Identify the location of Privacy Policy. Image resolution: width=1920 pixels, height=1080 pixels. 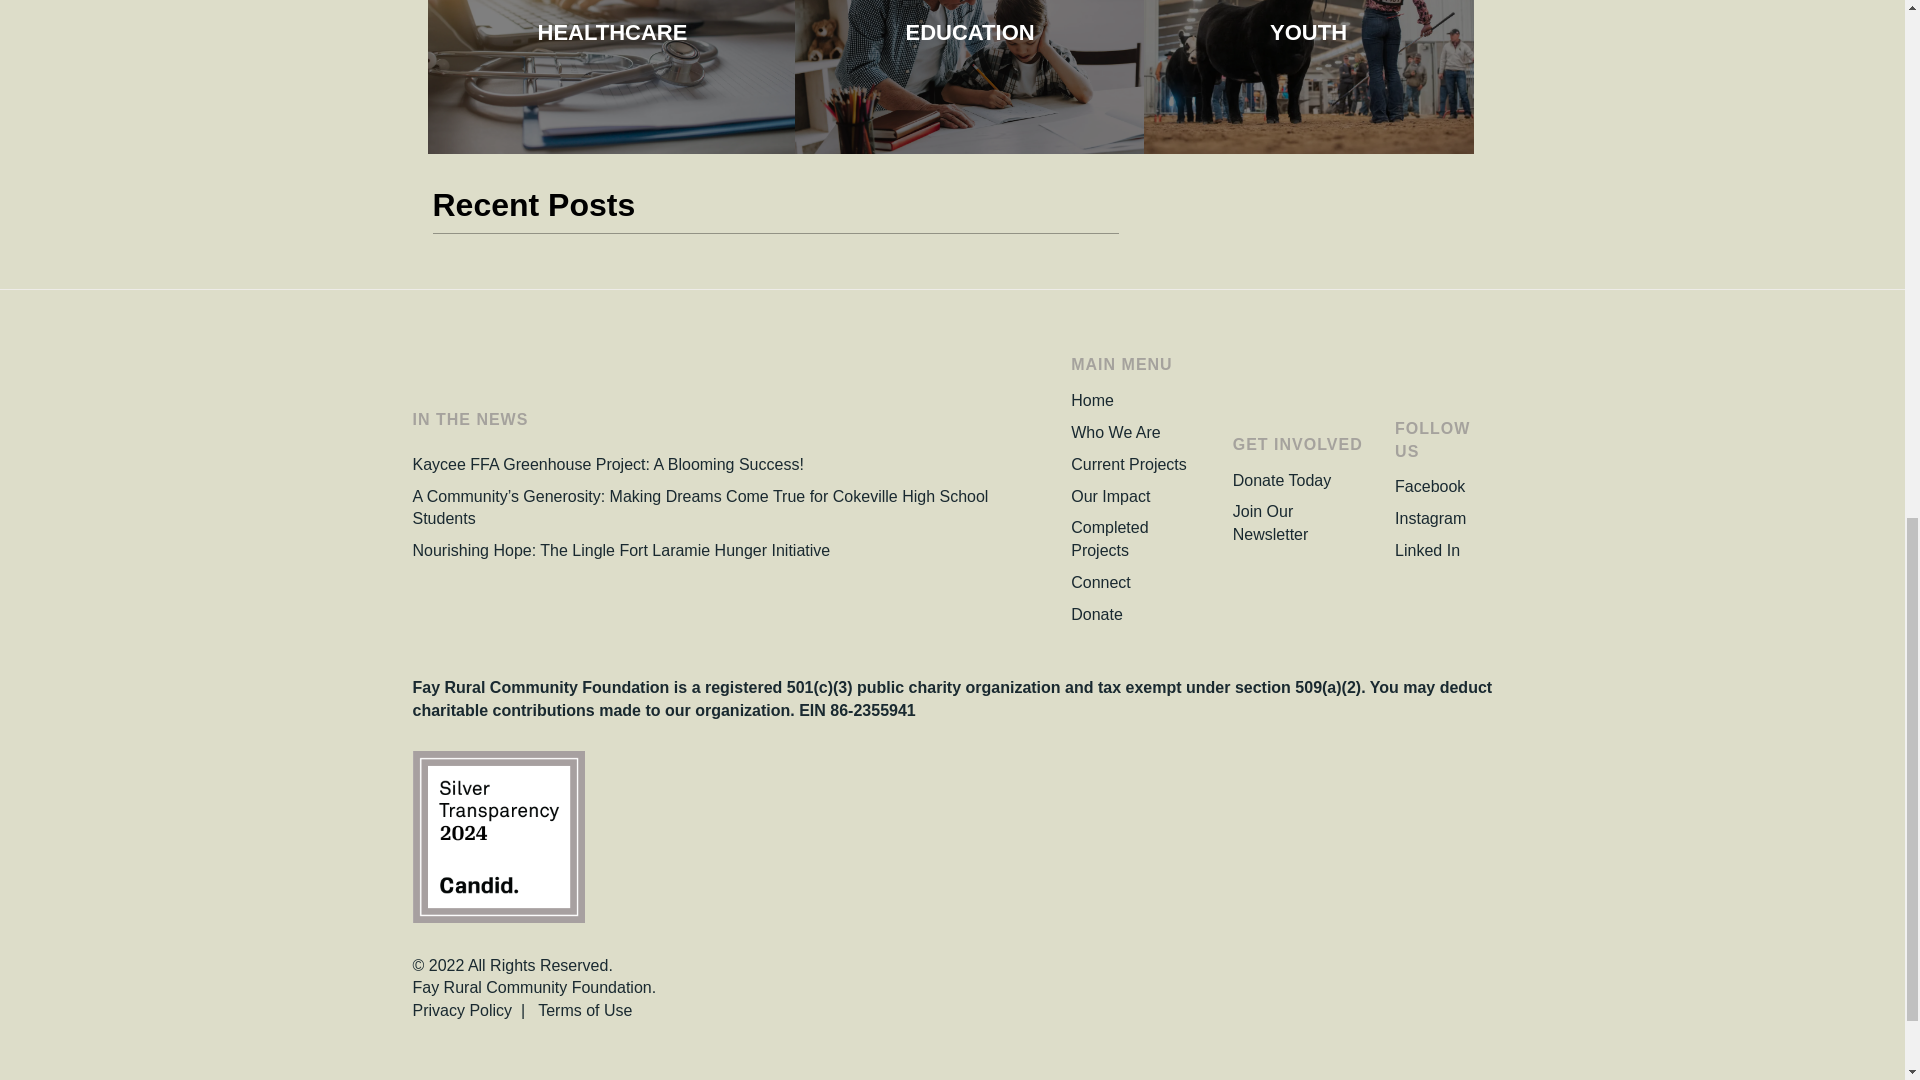
(462, 1010).